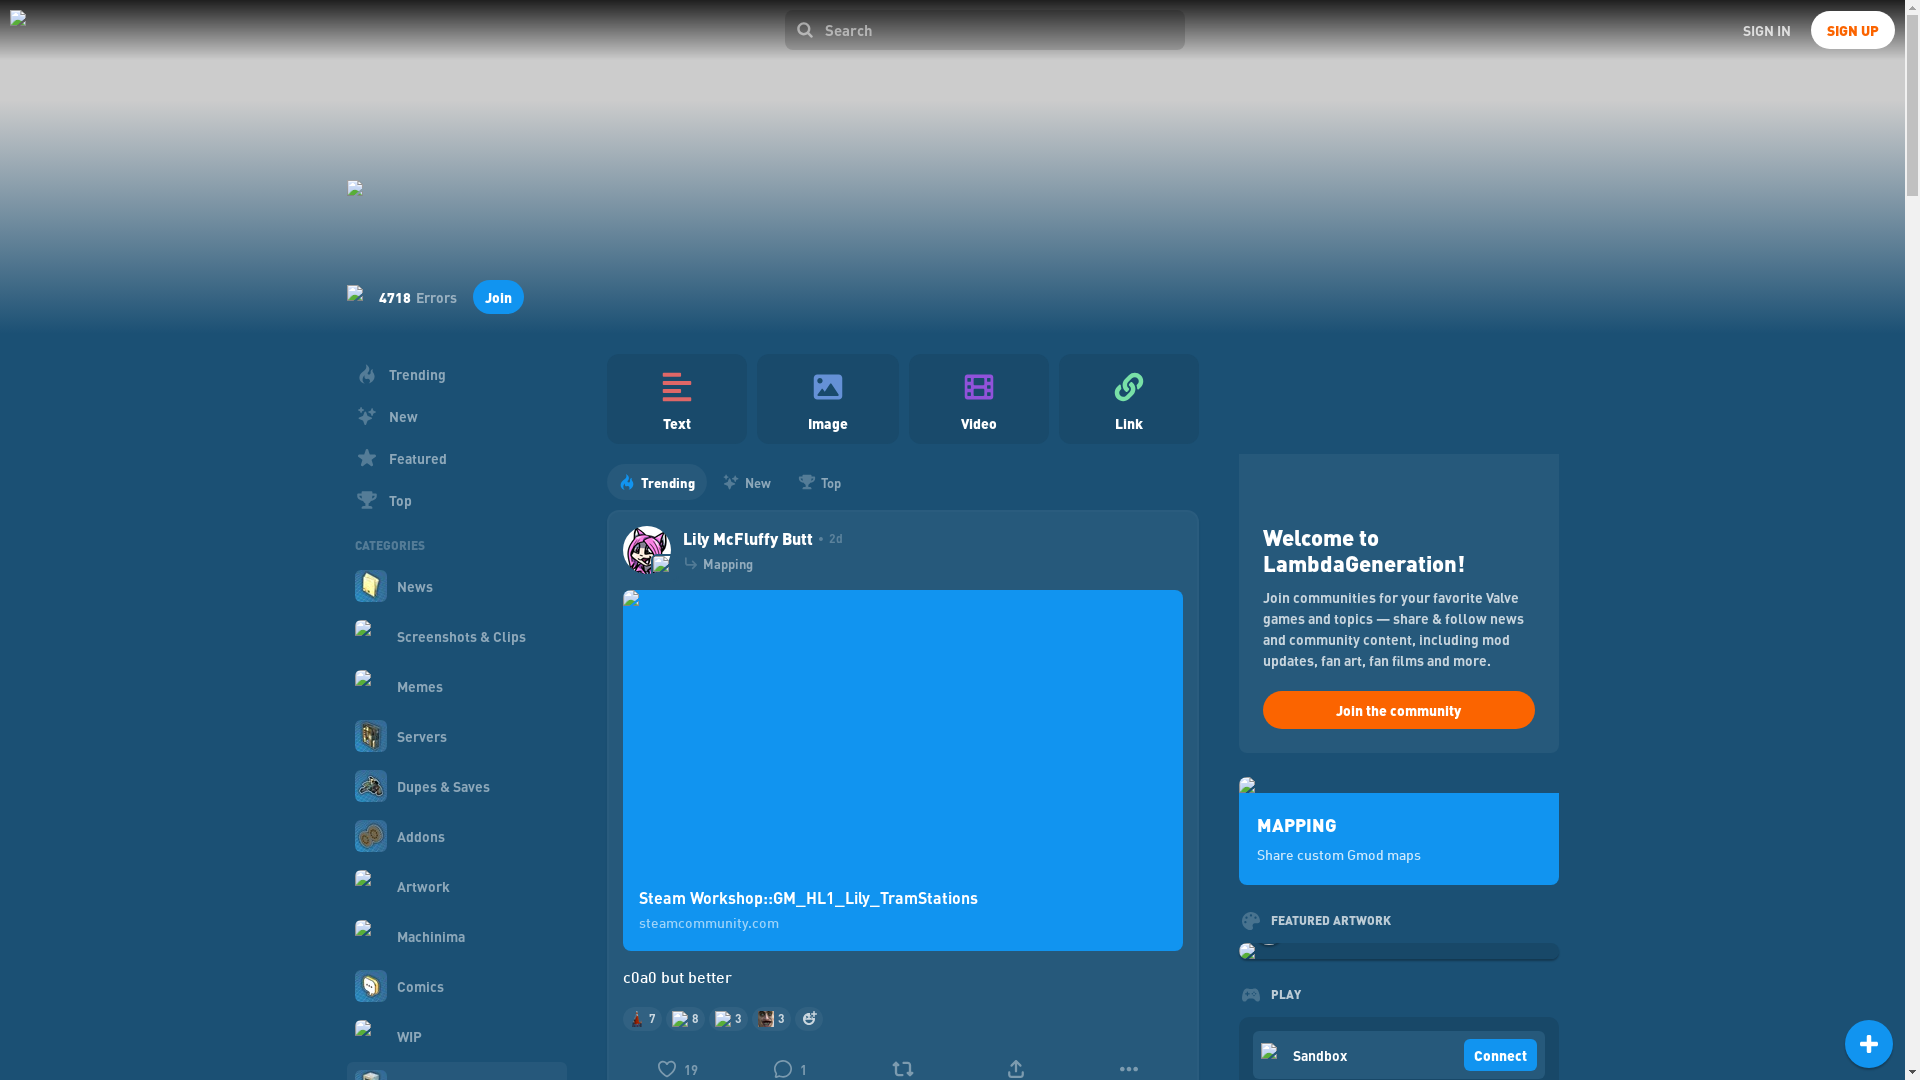  What do you see at coordinates (456, 499) in the screenshot?
I see `Top` at bounding box center [456, 499].